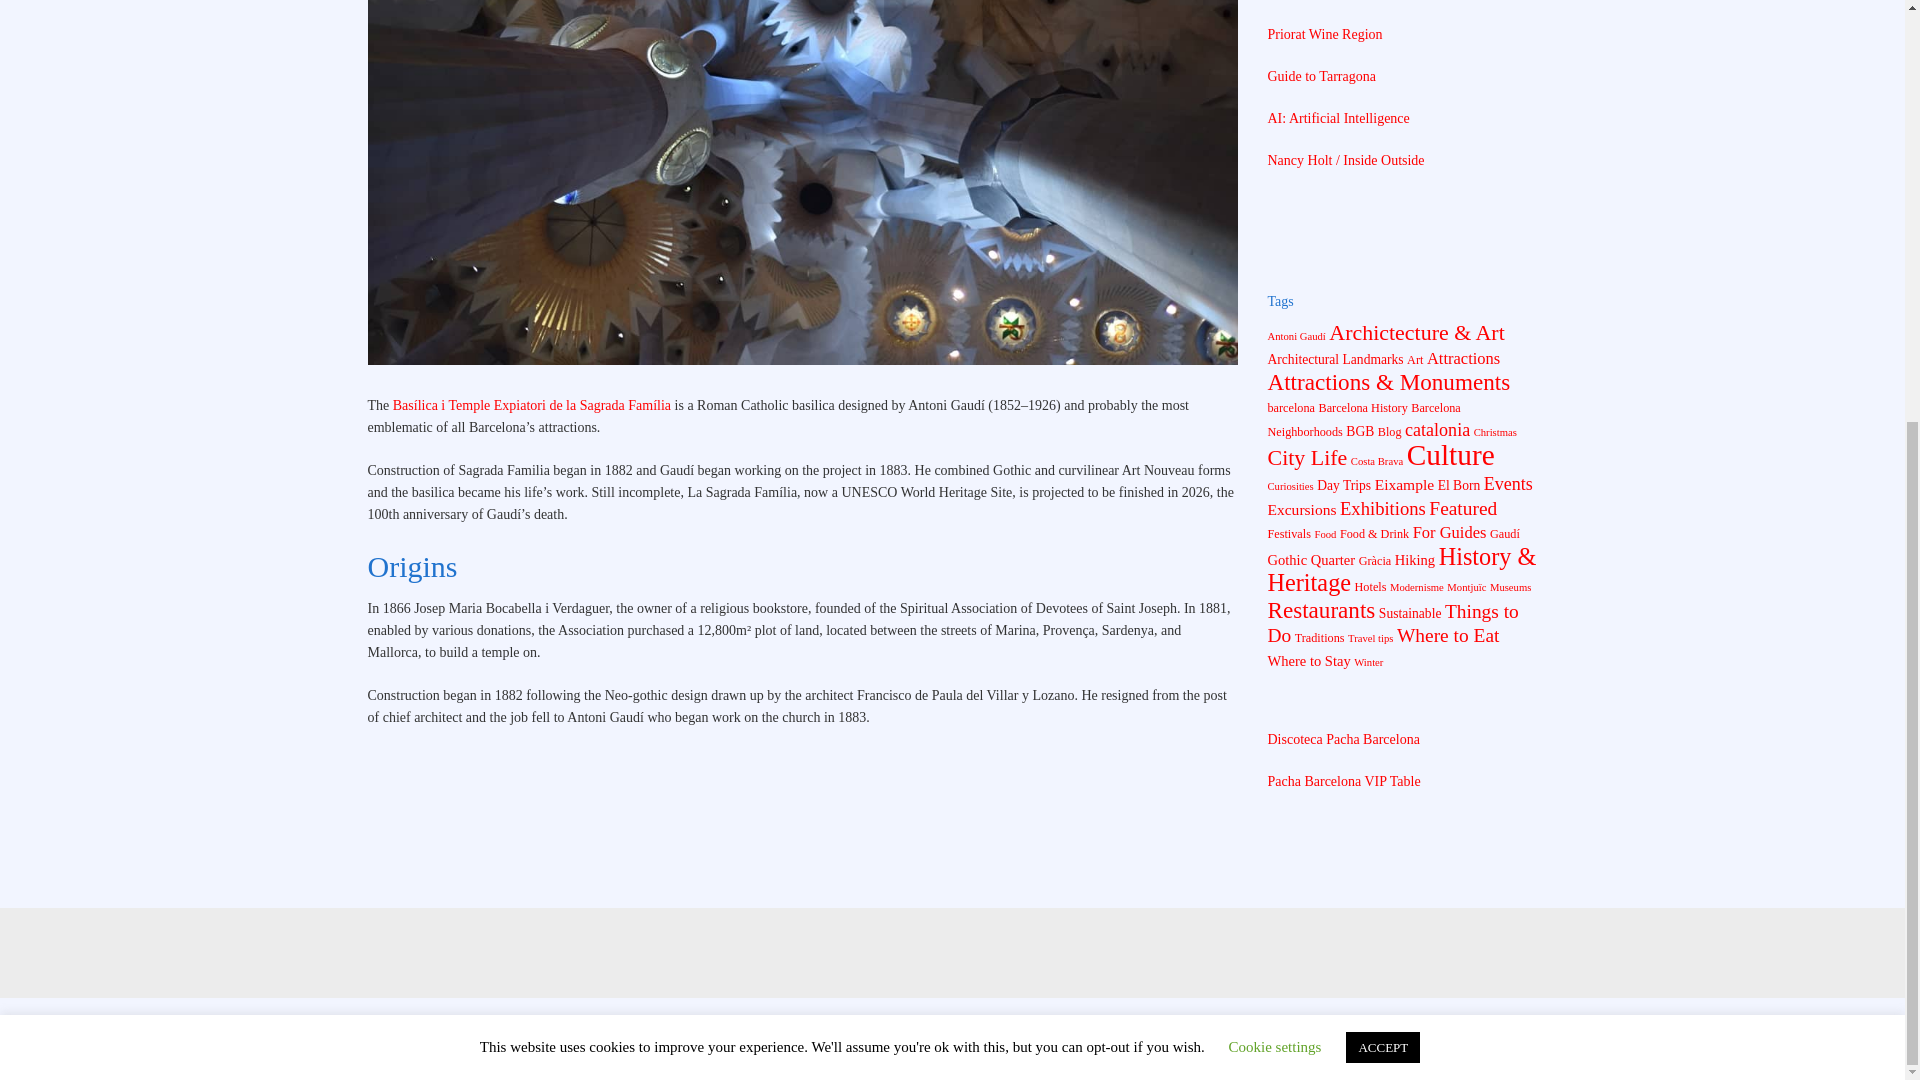 The image size is (1920, 1080). I want to click on Architectural Landmarks, so click(1335, 360).